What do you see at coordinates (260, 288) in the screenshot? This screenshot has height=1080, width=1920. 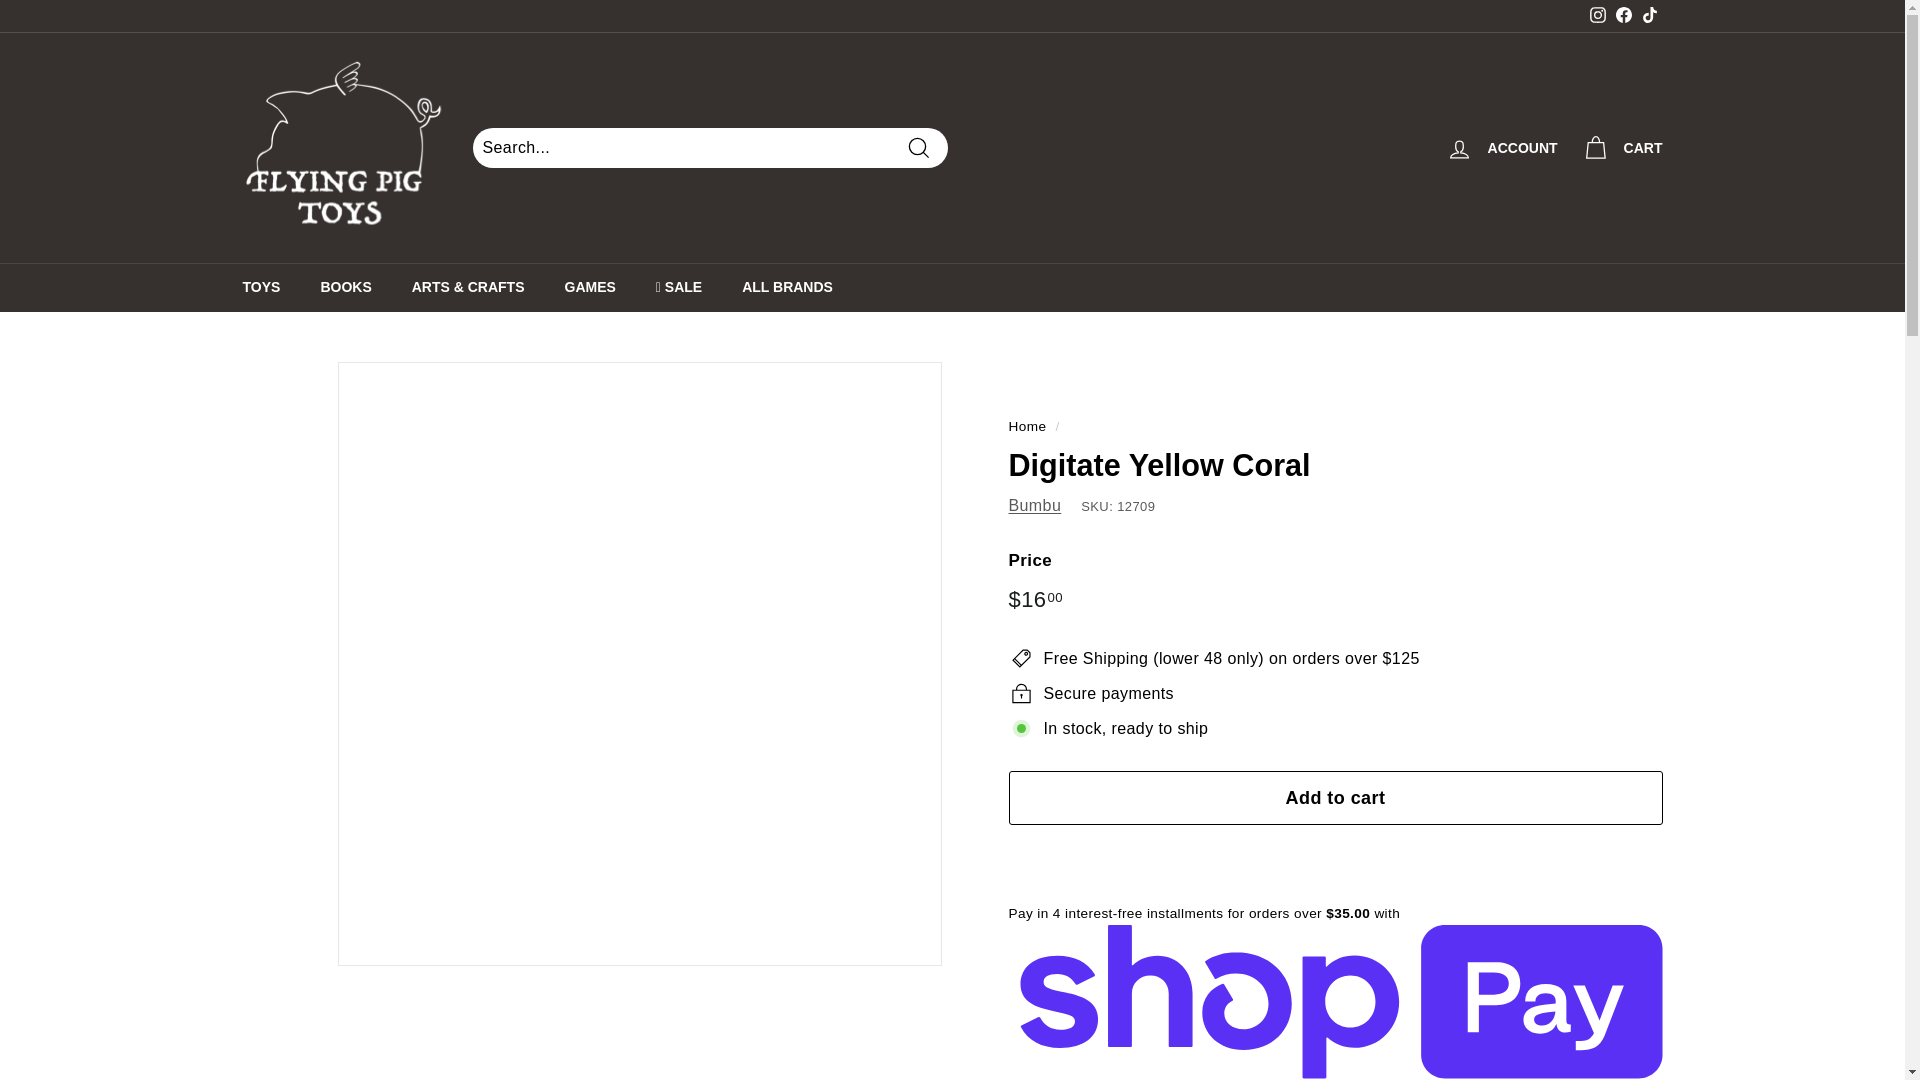 I see `TOYS` at bounding box center [260, 288].